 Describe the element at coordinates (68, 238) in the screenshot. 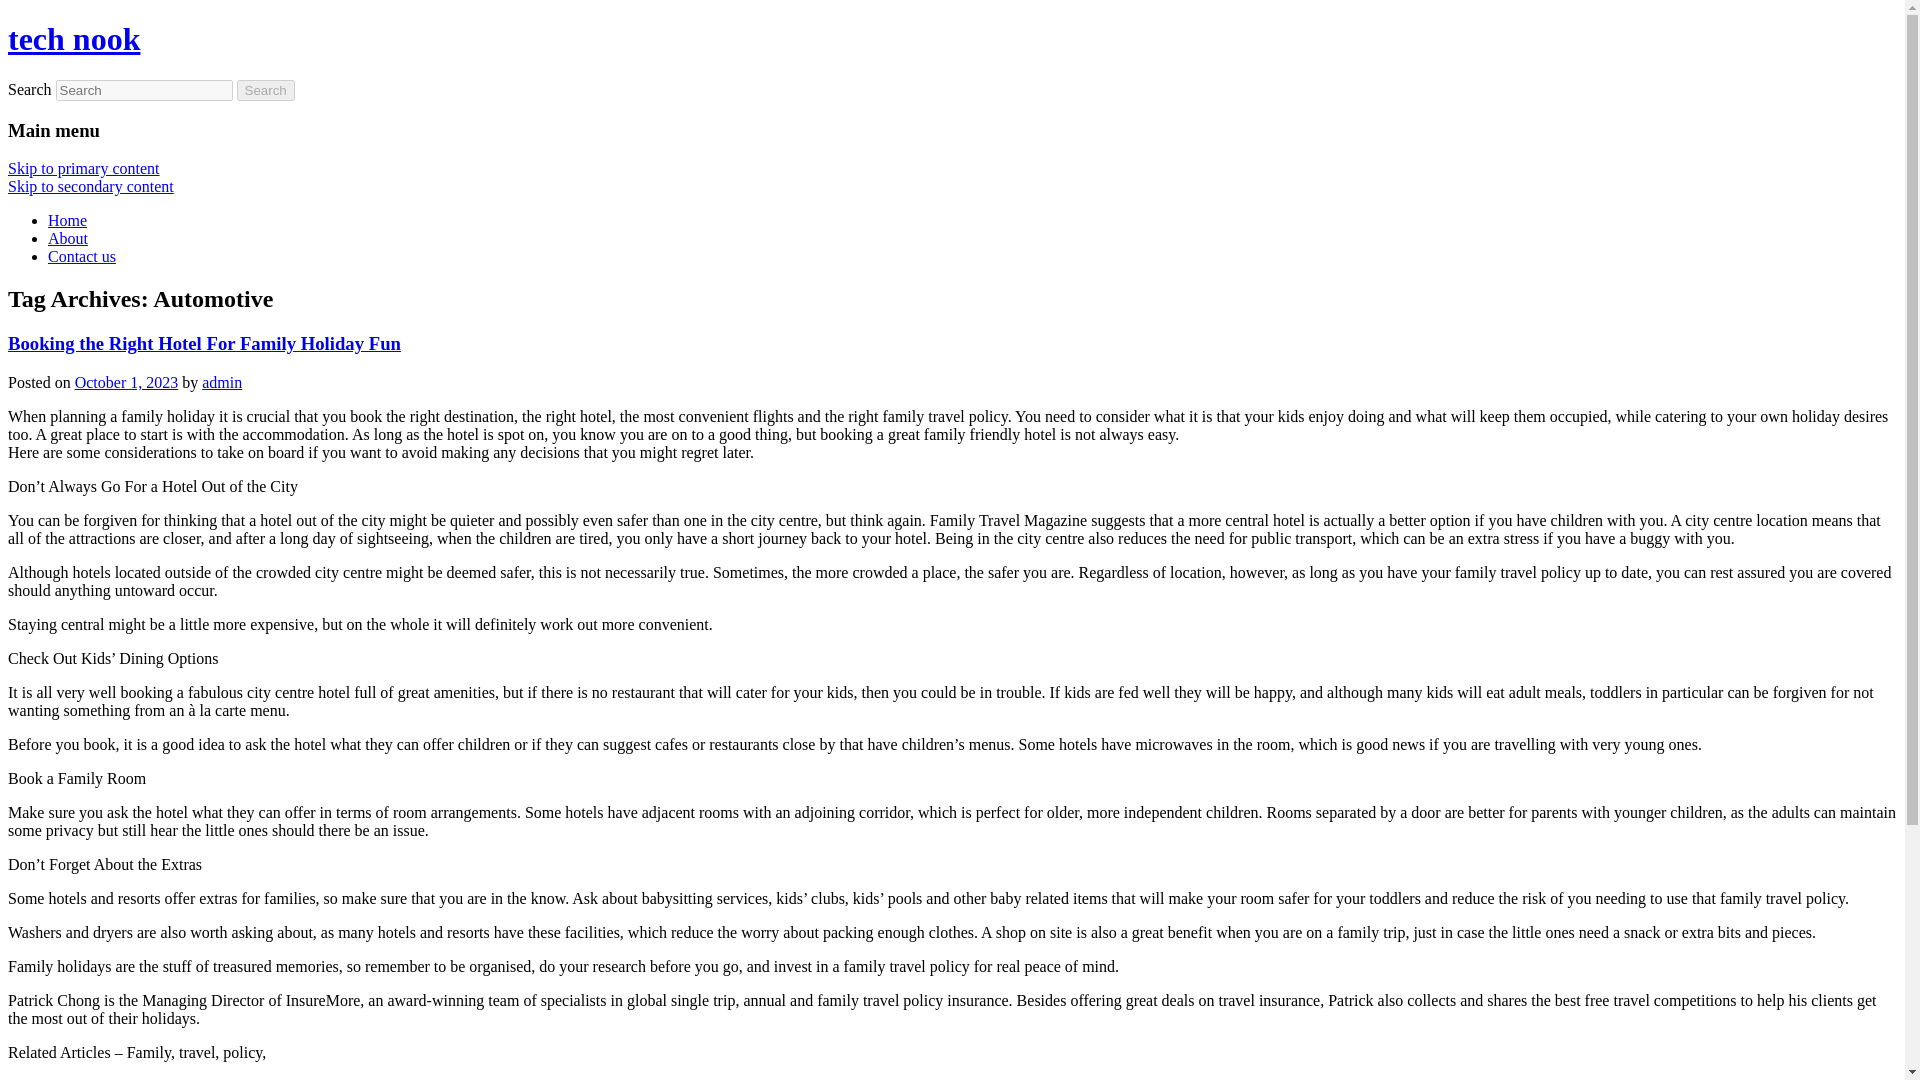

I see `About` at that location.